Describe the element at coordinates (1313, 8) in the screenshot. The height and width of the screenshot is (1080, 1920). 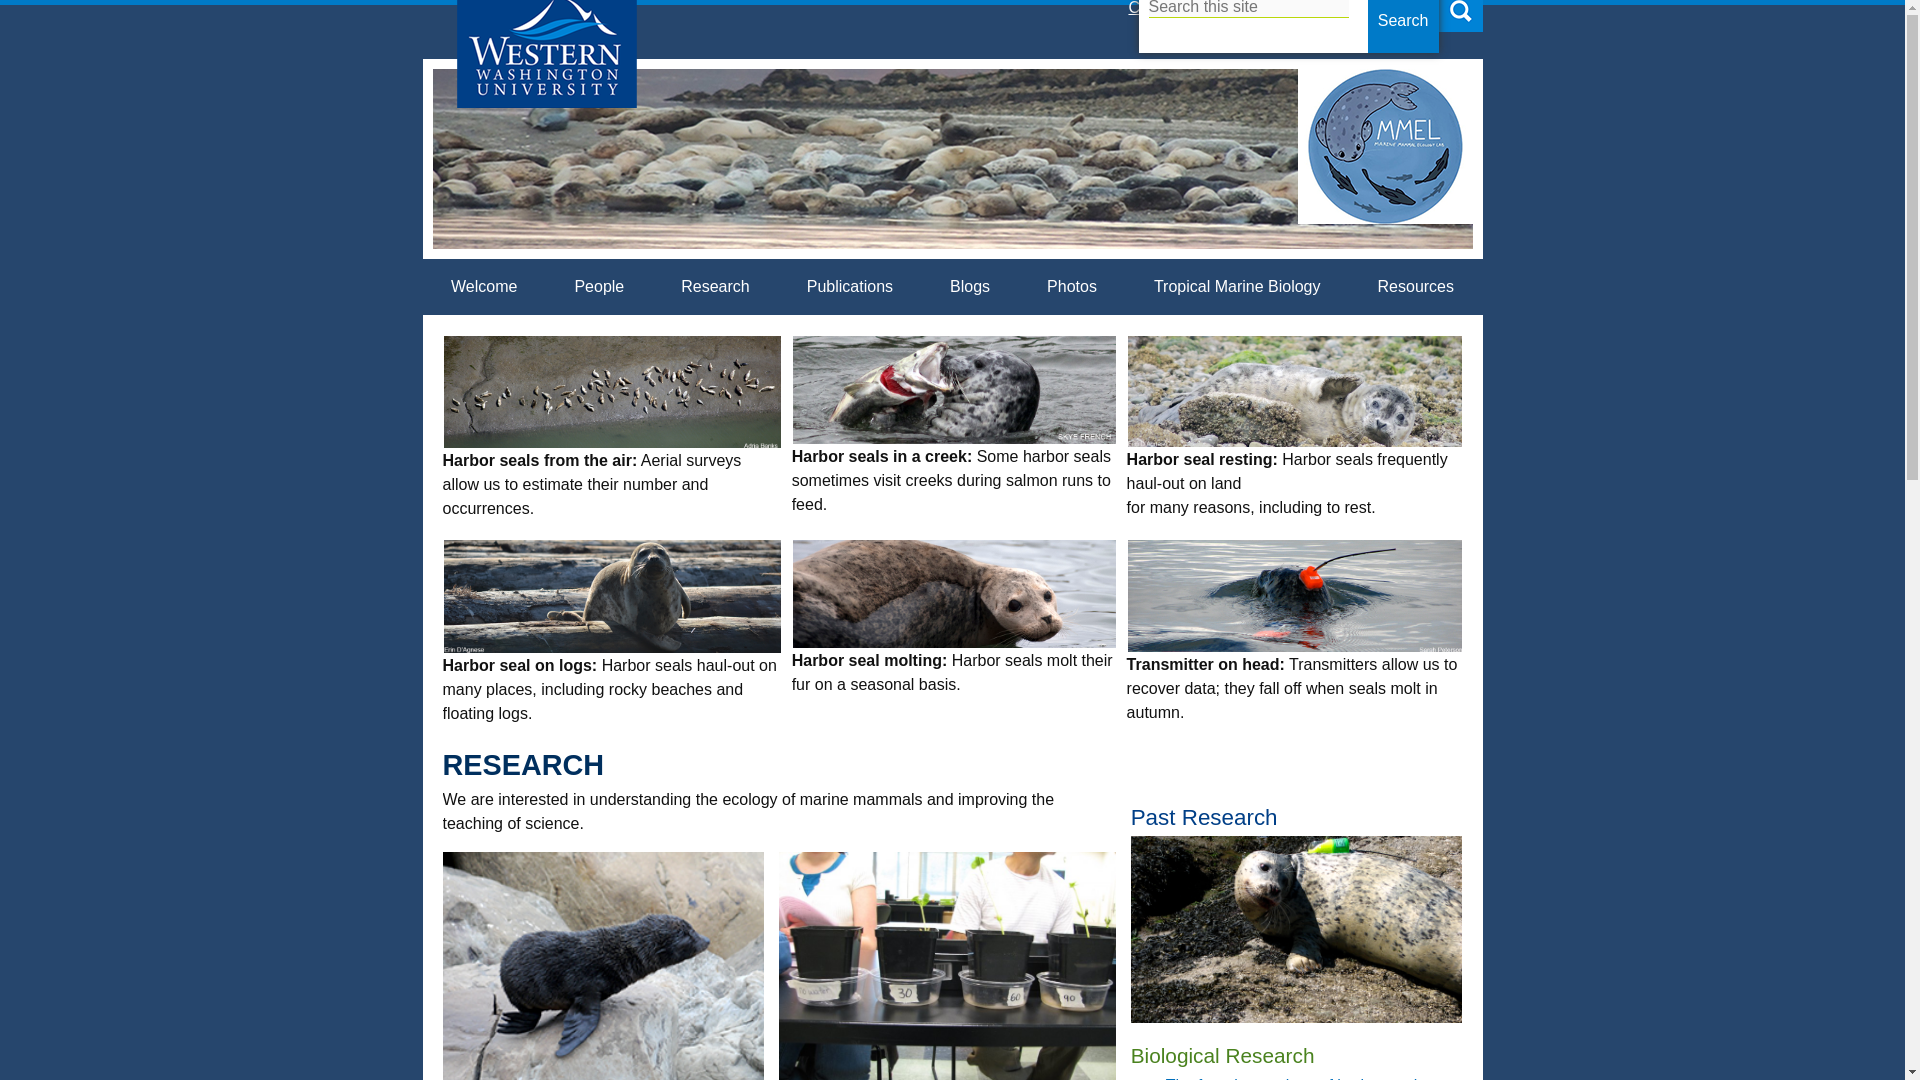
I see `Map` at that location.